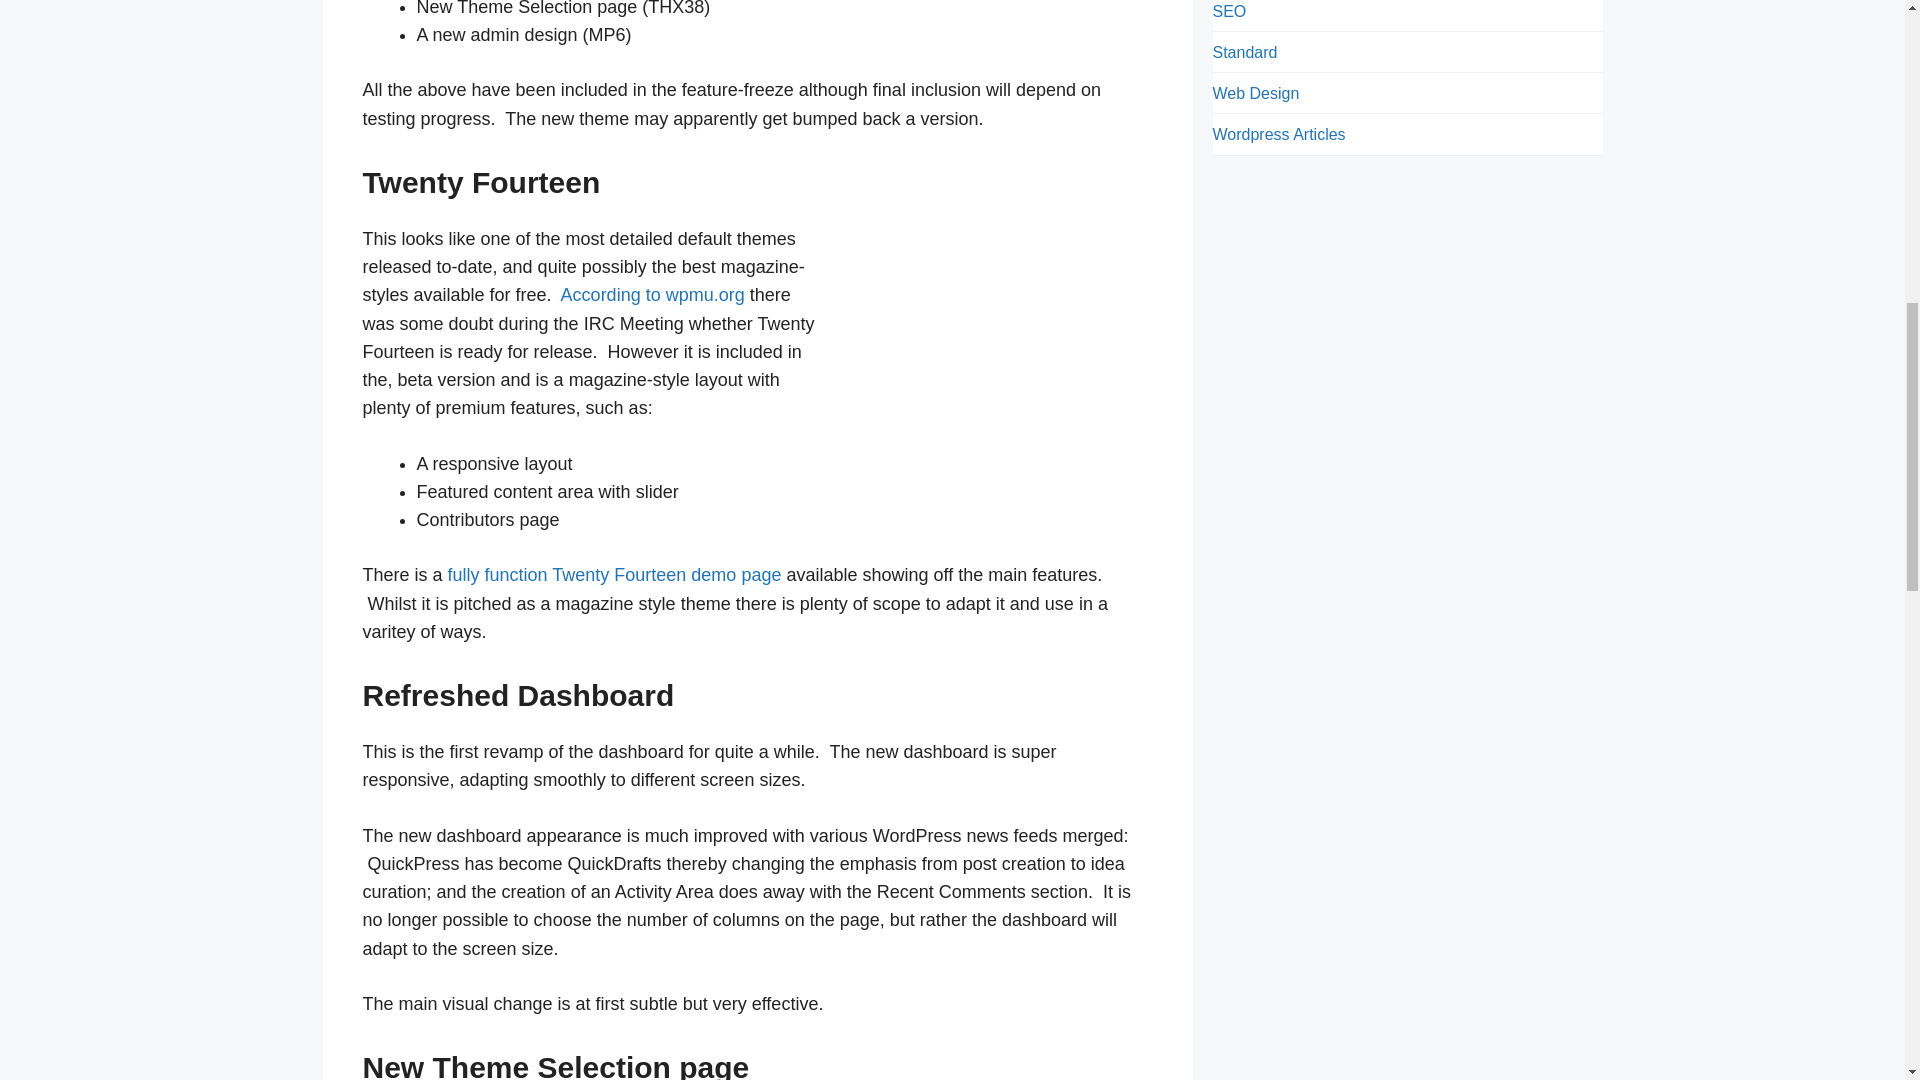  What do you see at coordinates (1855, 949) in the screenshot?
I see `Scroll back to top` at bounding box center [1855, 949].